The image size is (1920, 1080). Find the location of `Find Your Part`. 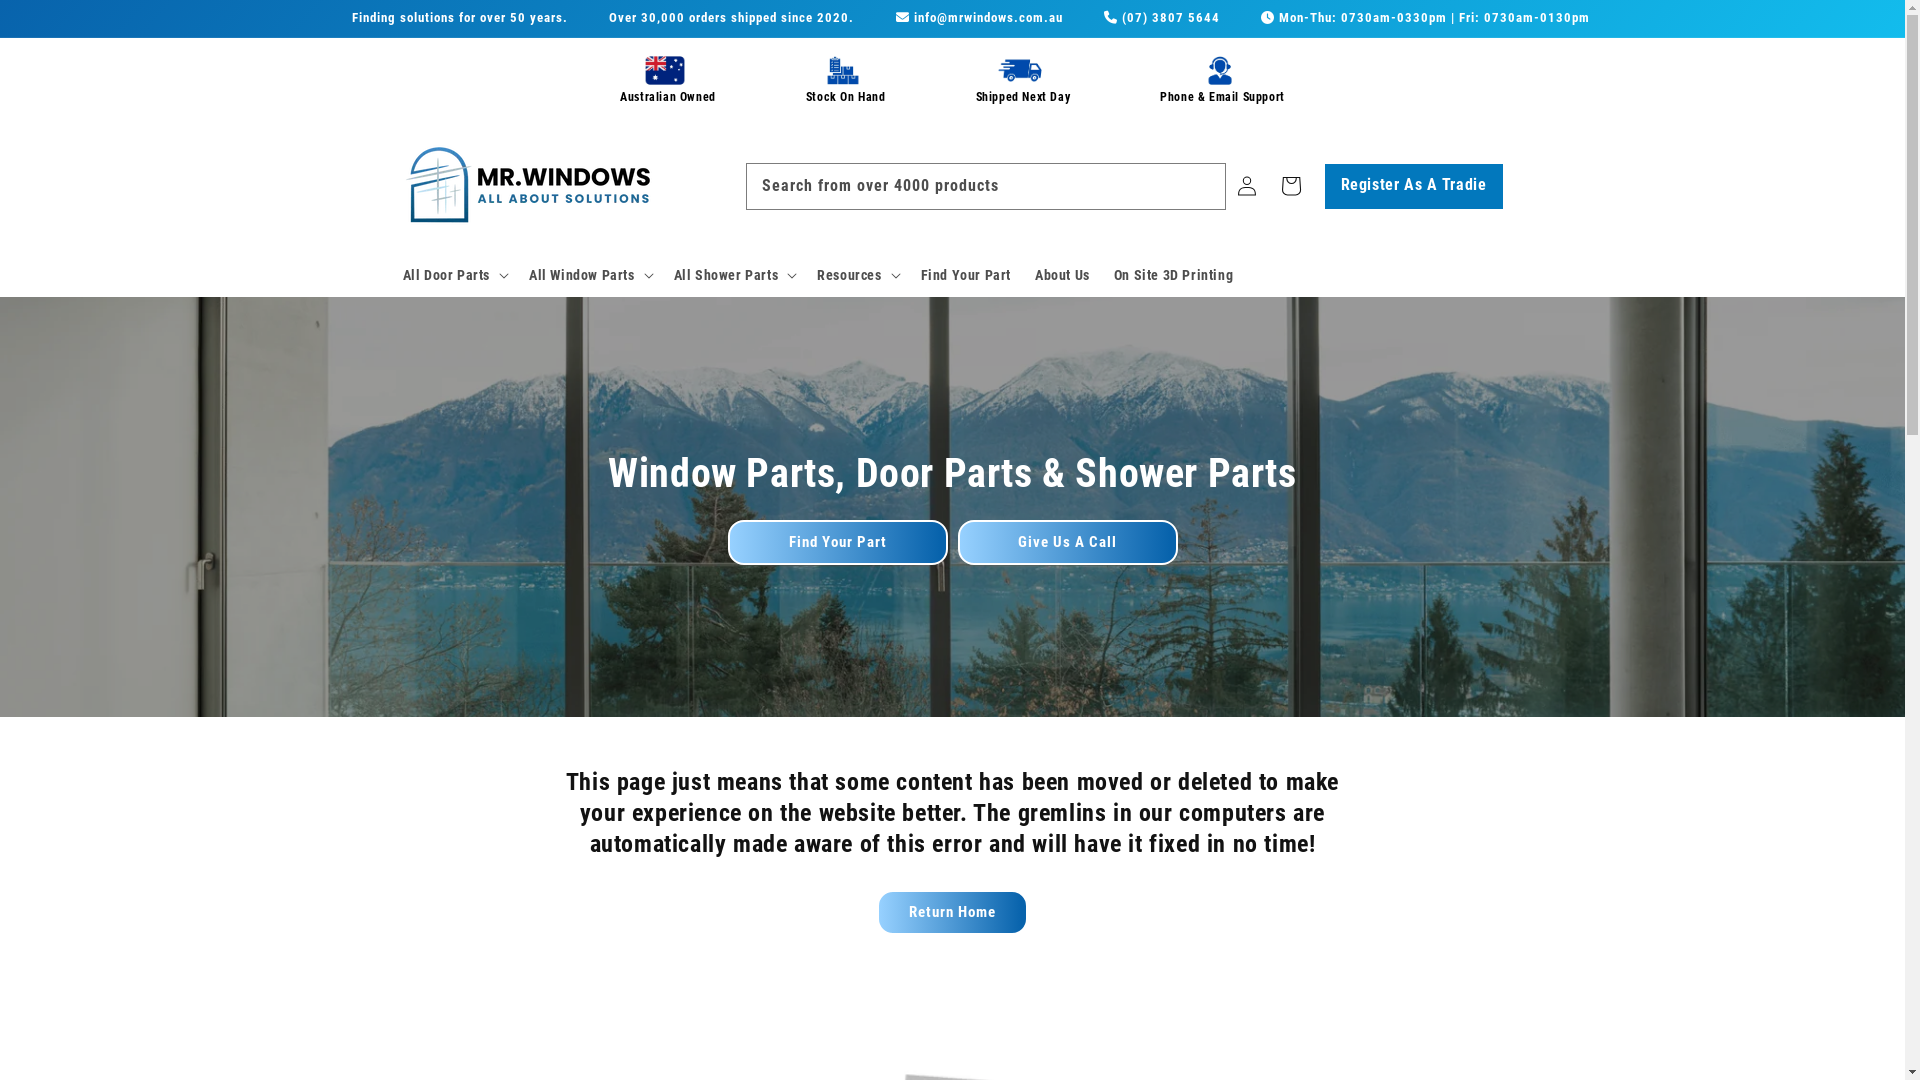

Find Your Part is located at coordinates (838, 542).